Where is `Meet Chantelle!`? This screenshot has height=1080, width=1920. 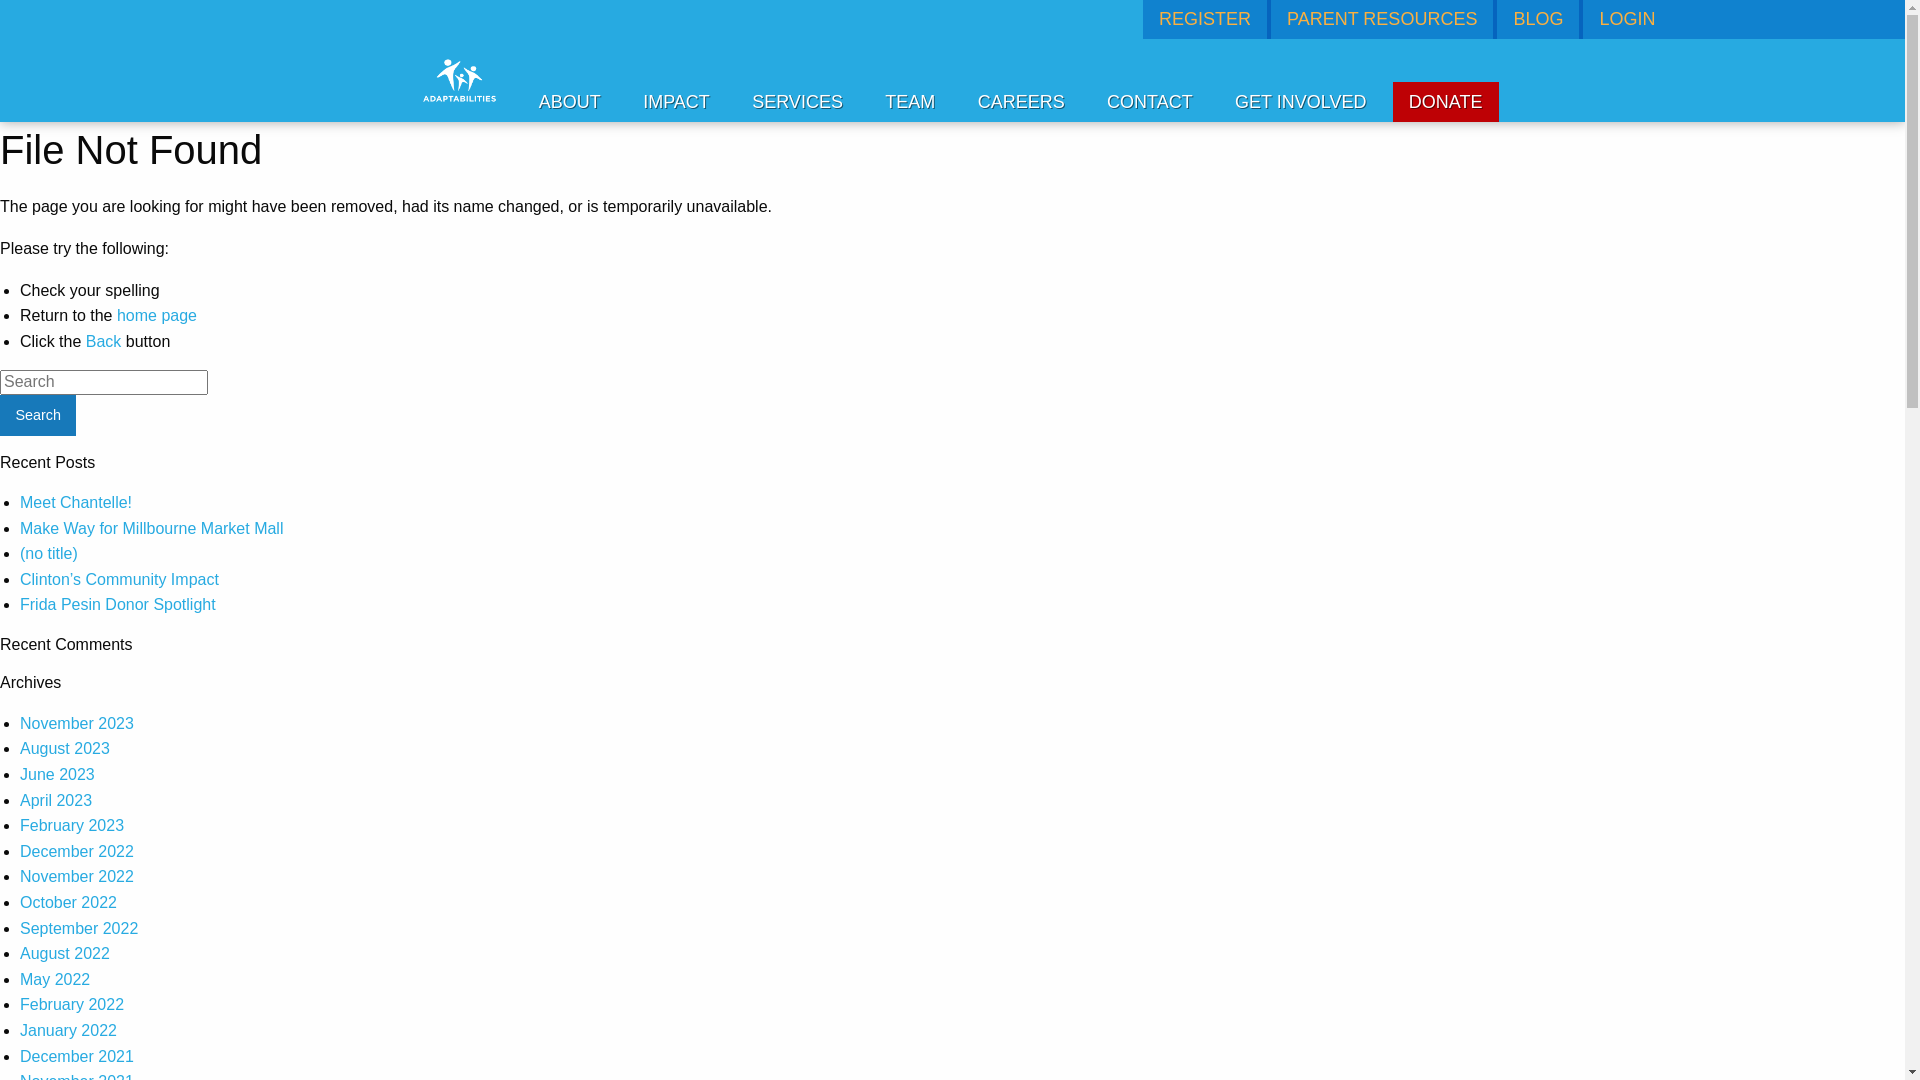
Meet Chantelle! is located at coordinates (76, 503).